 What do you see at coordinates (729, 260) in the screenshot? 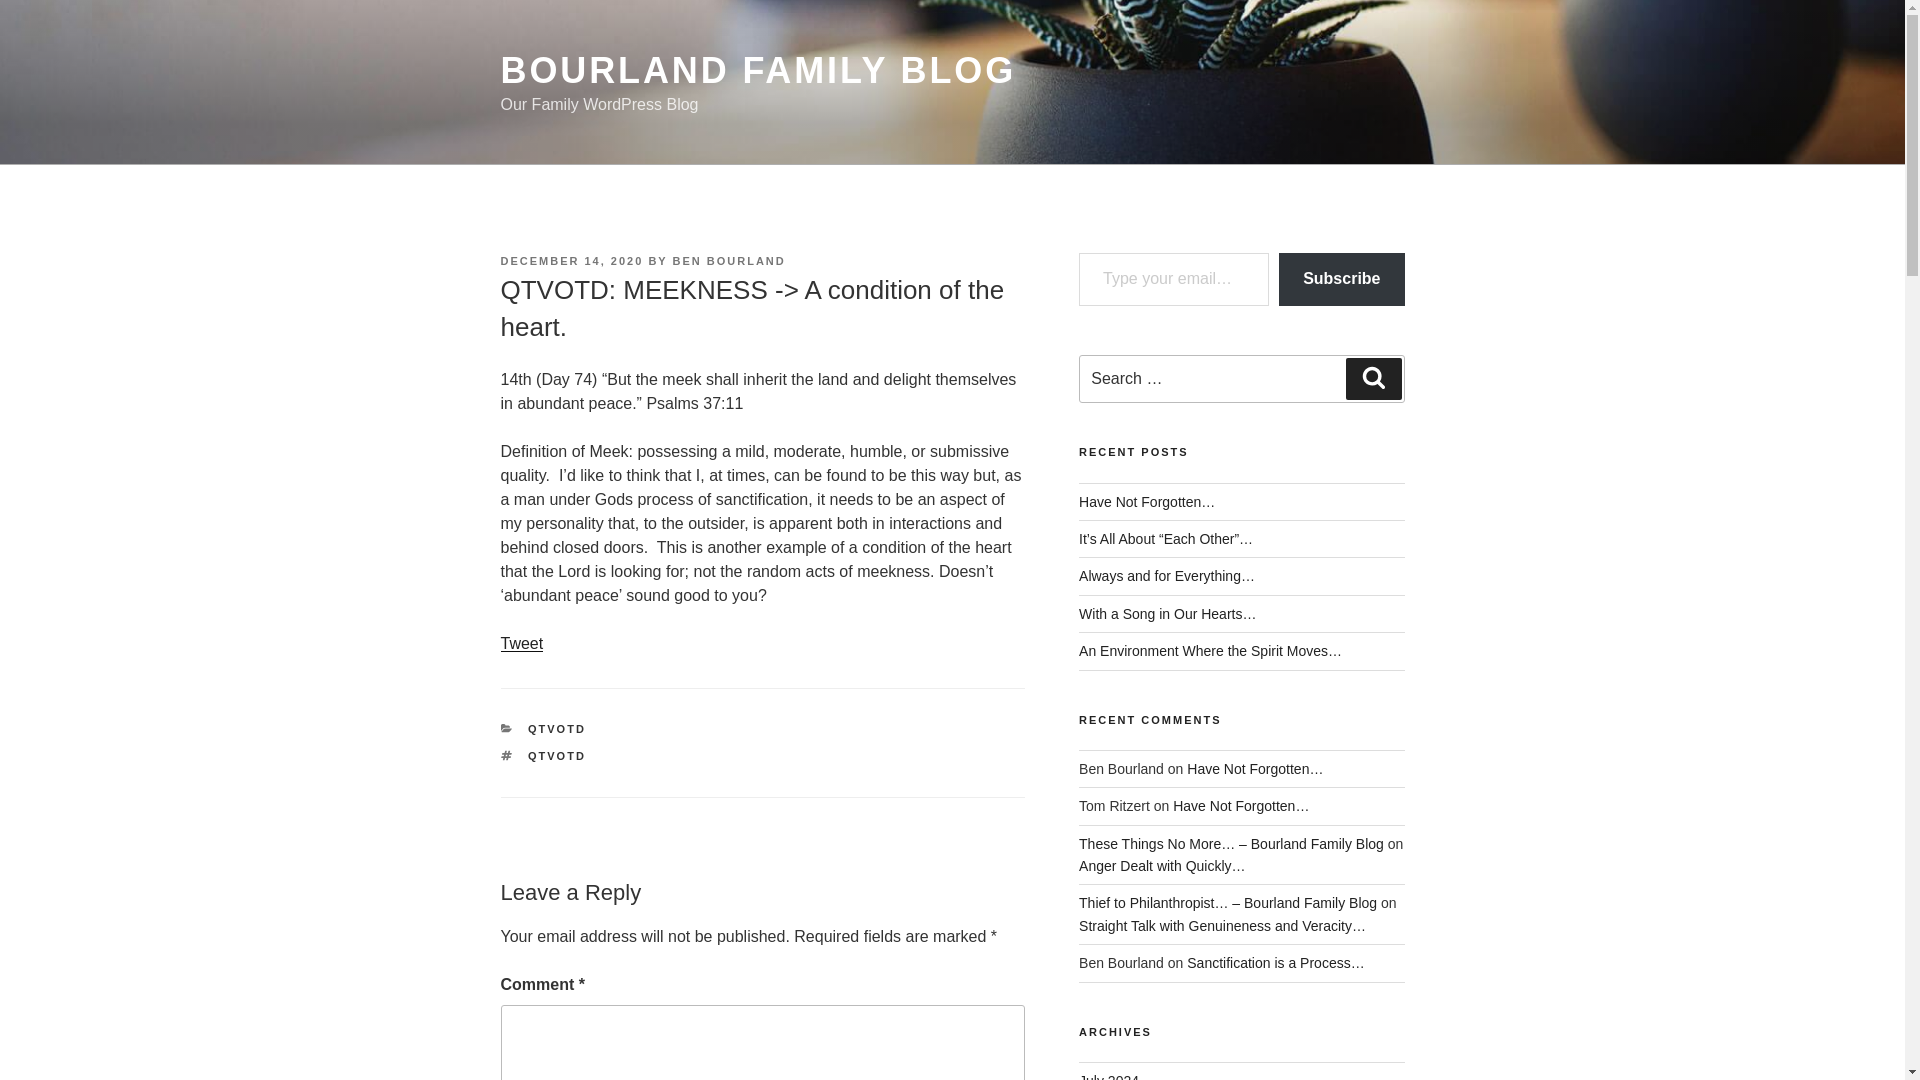
I see `BEN BOURLAND` at bounding box center [729, 260].